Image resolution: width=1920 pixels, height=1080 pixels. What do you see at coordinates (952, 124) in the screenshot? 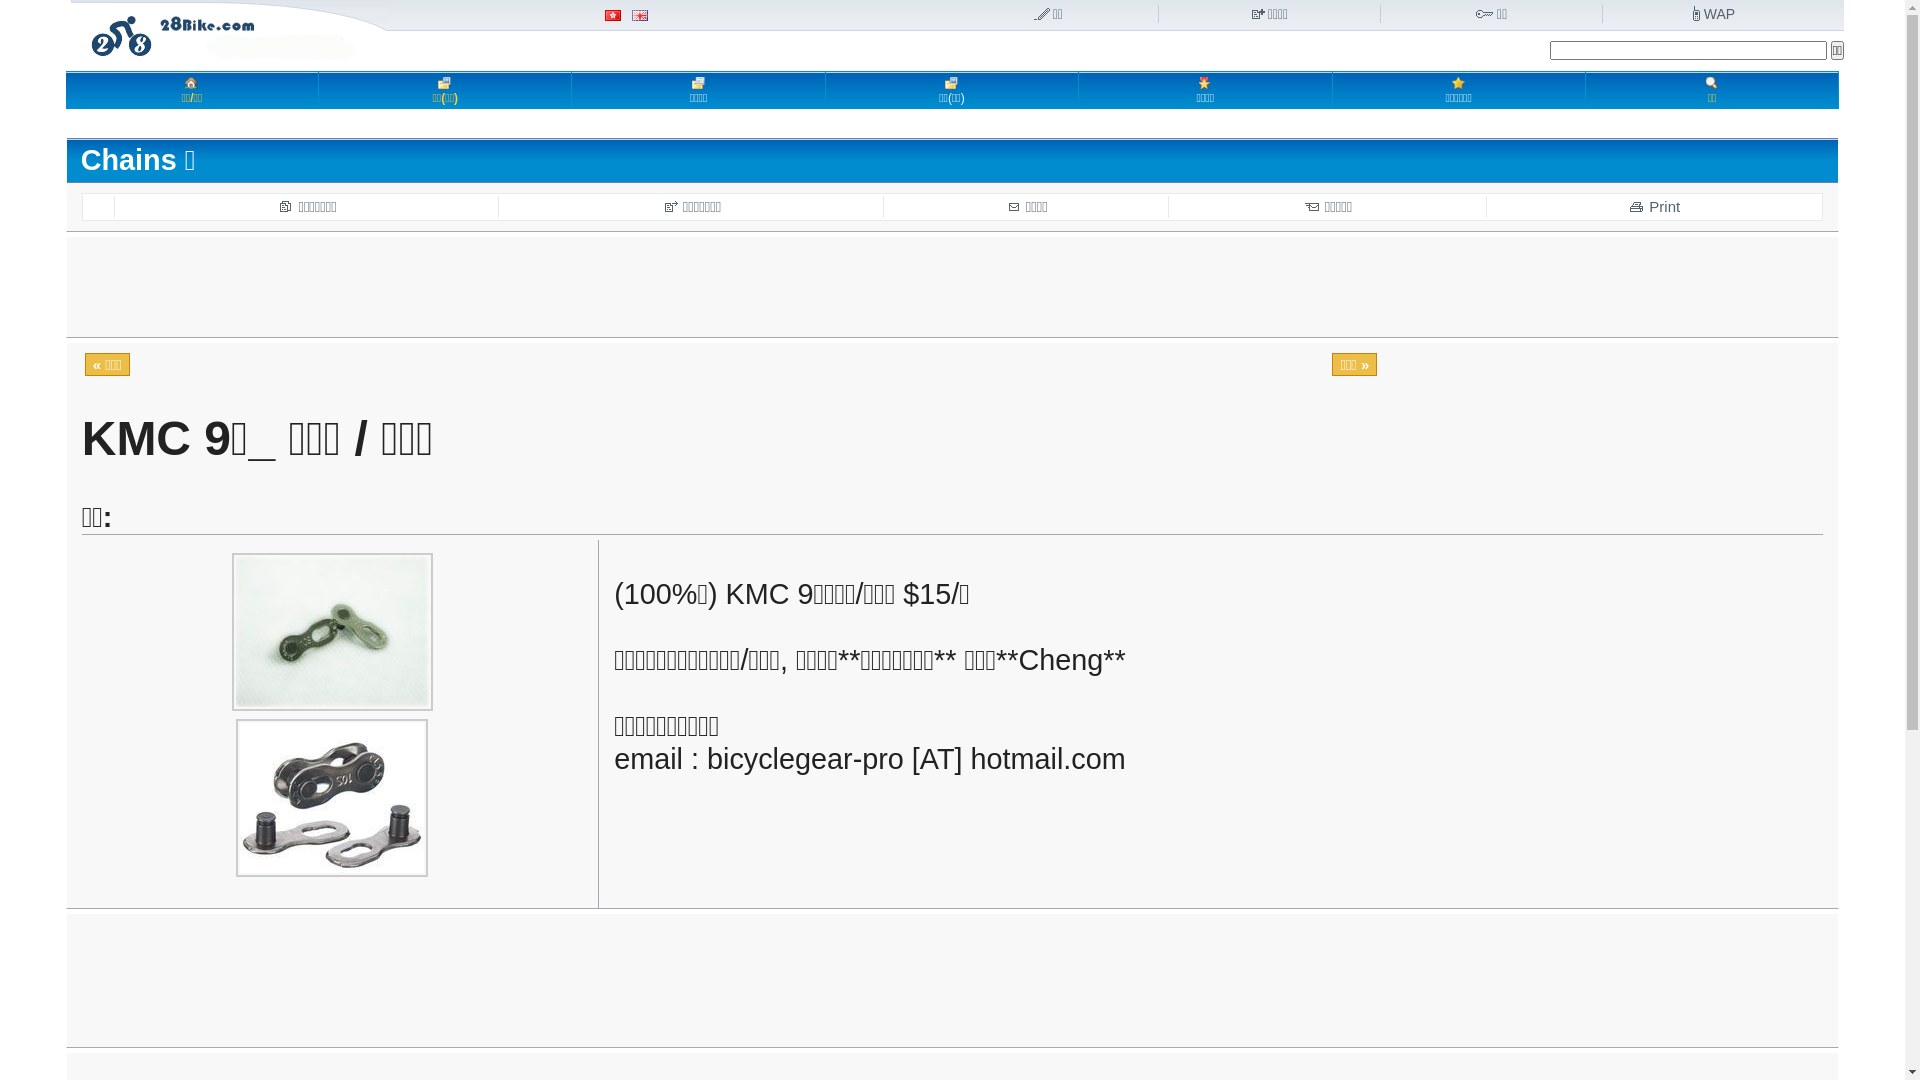
I see `Advertisement` at bounding box center [952, 124].